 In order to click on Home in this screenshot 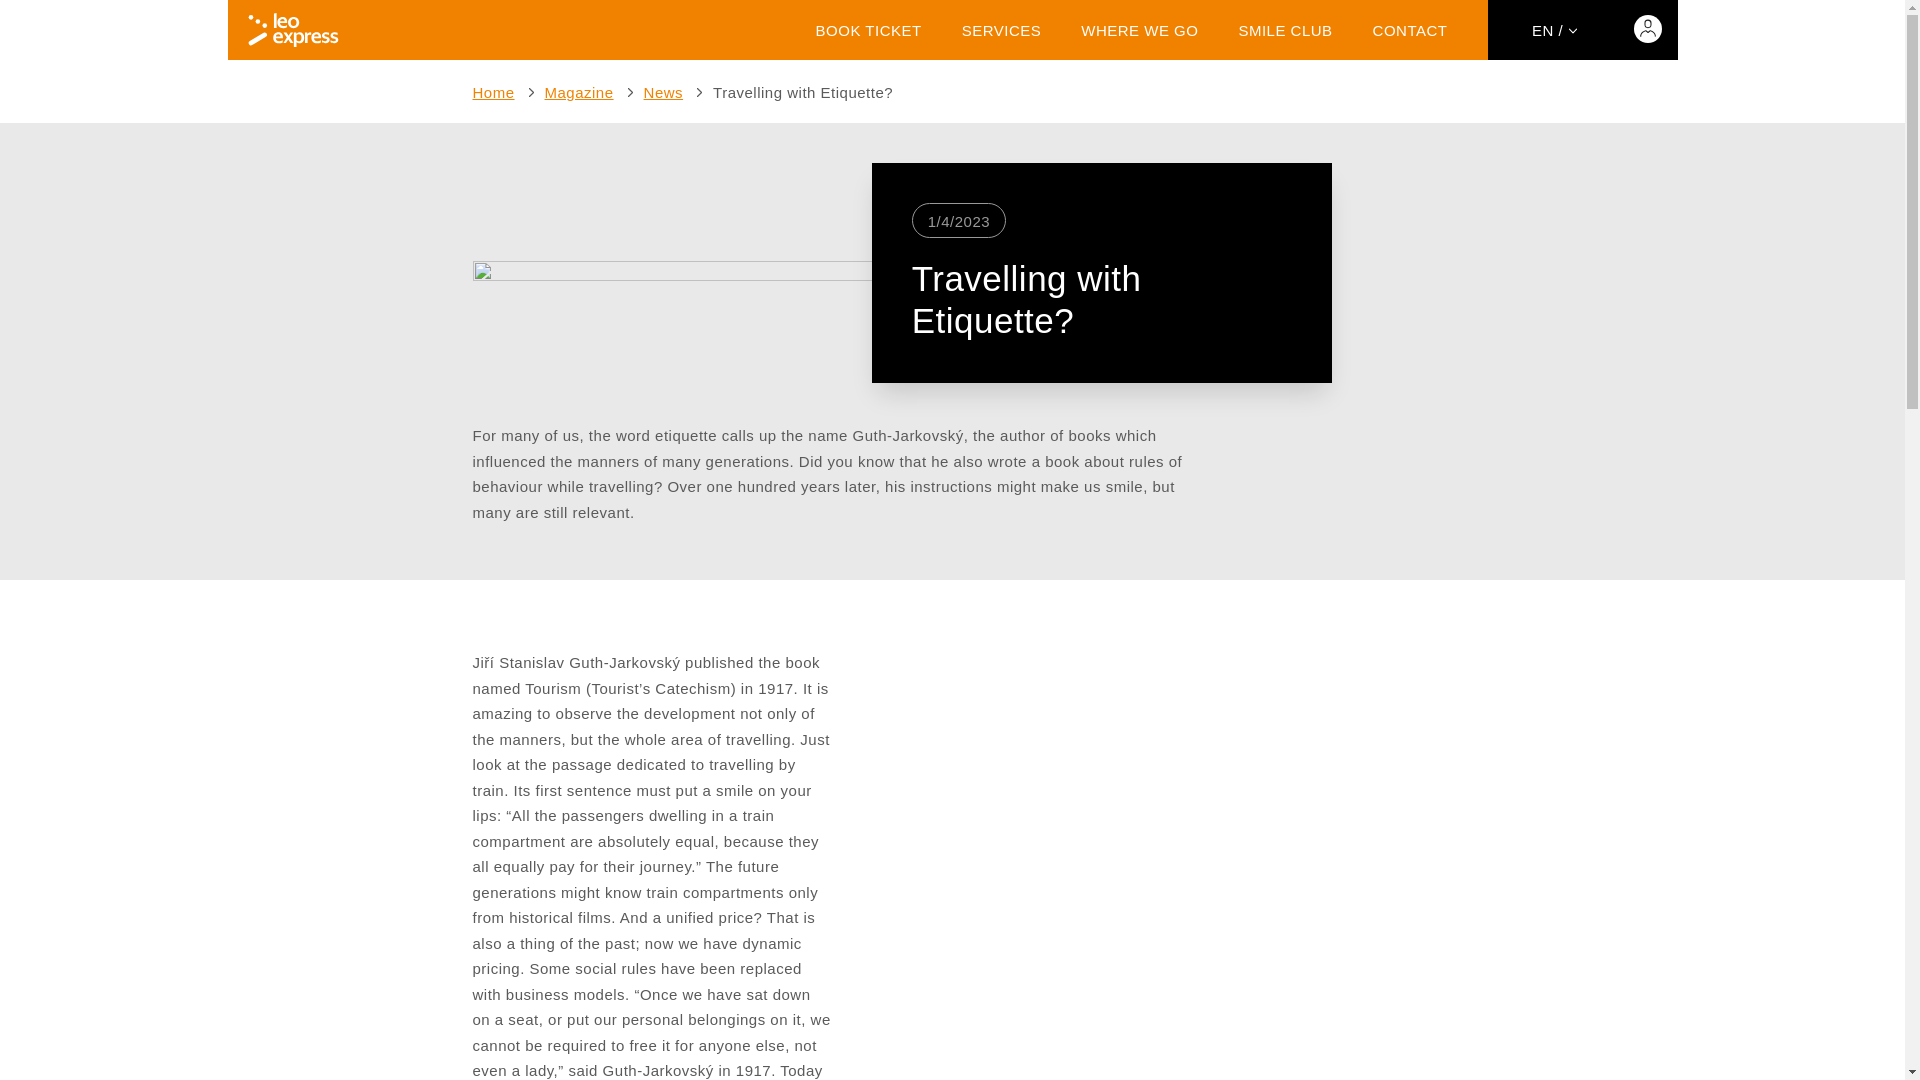, I will do `click(493, 92)`.